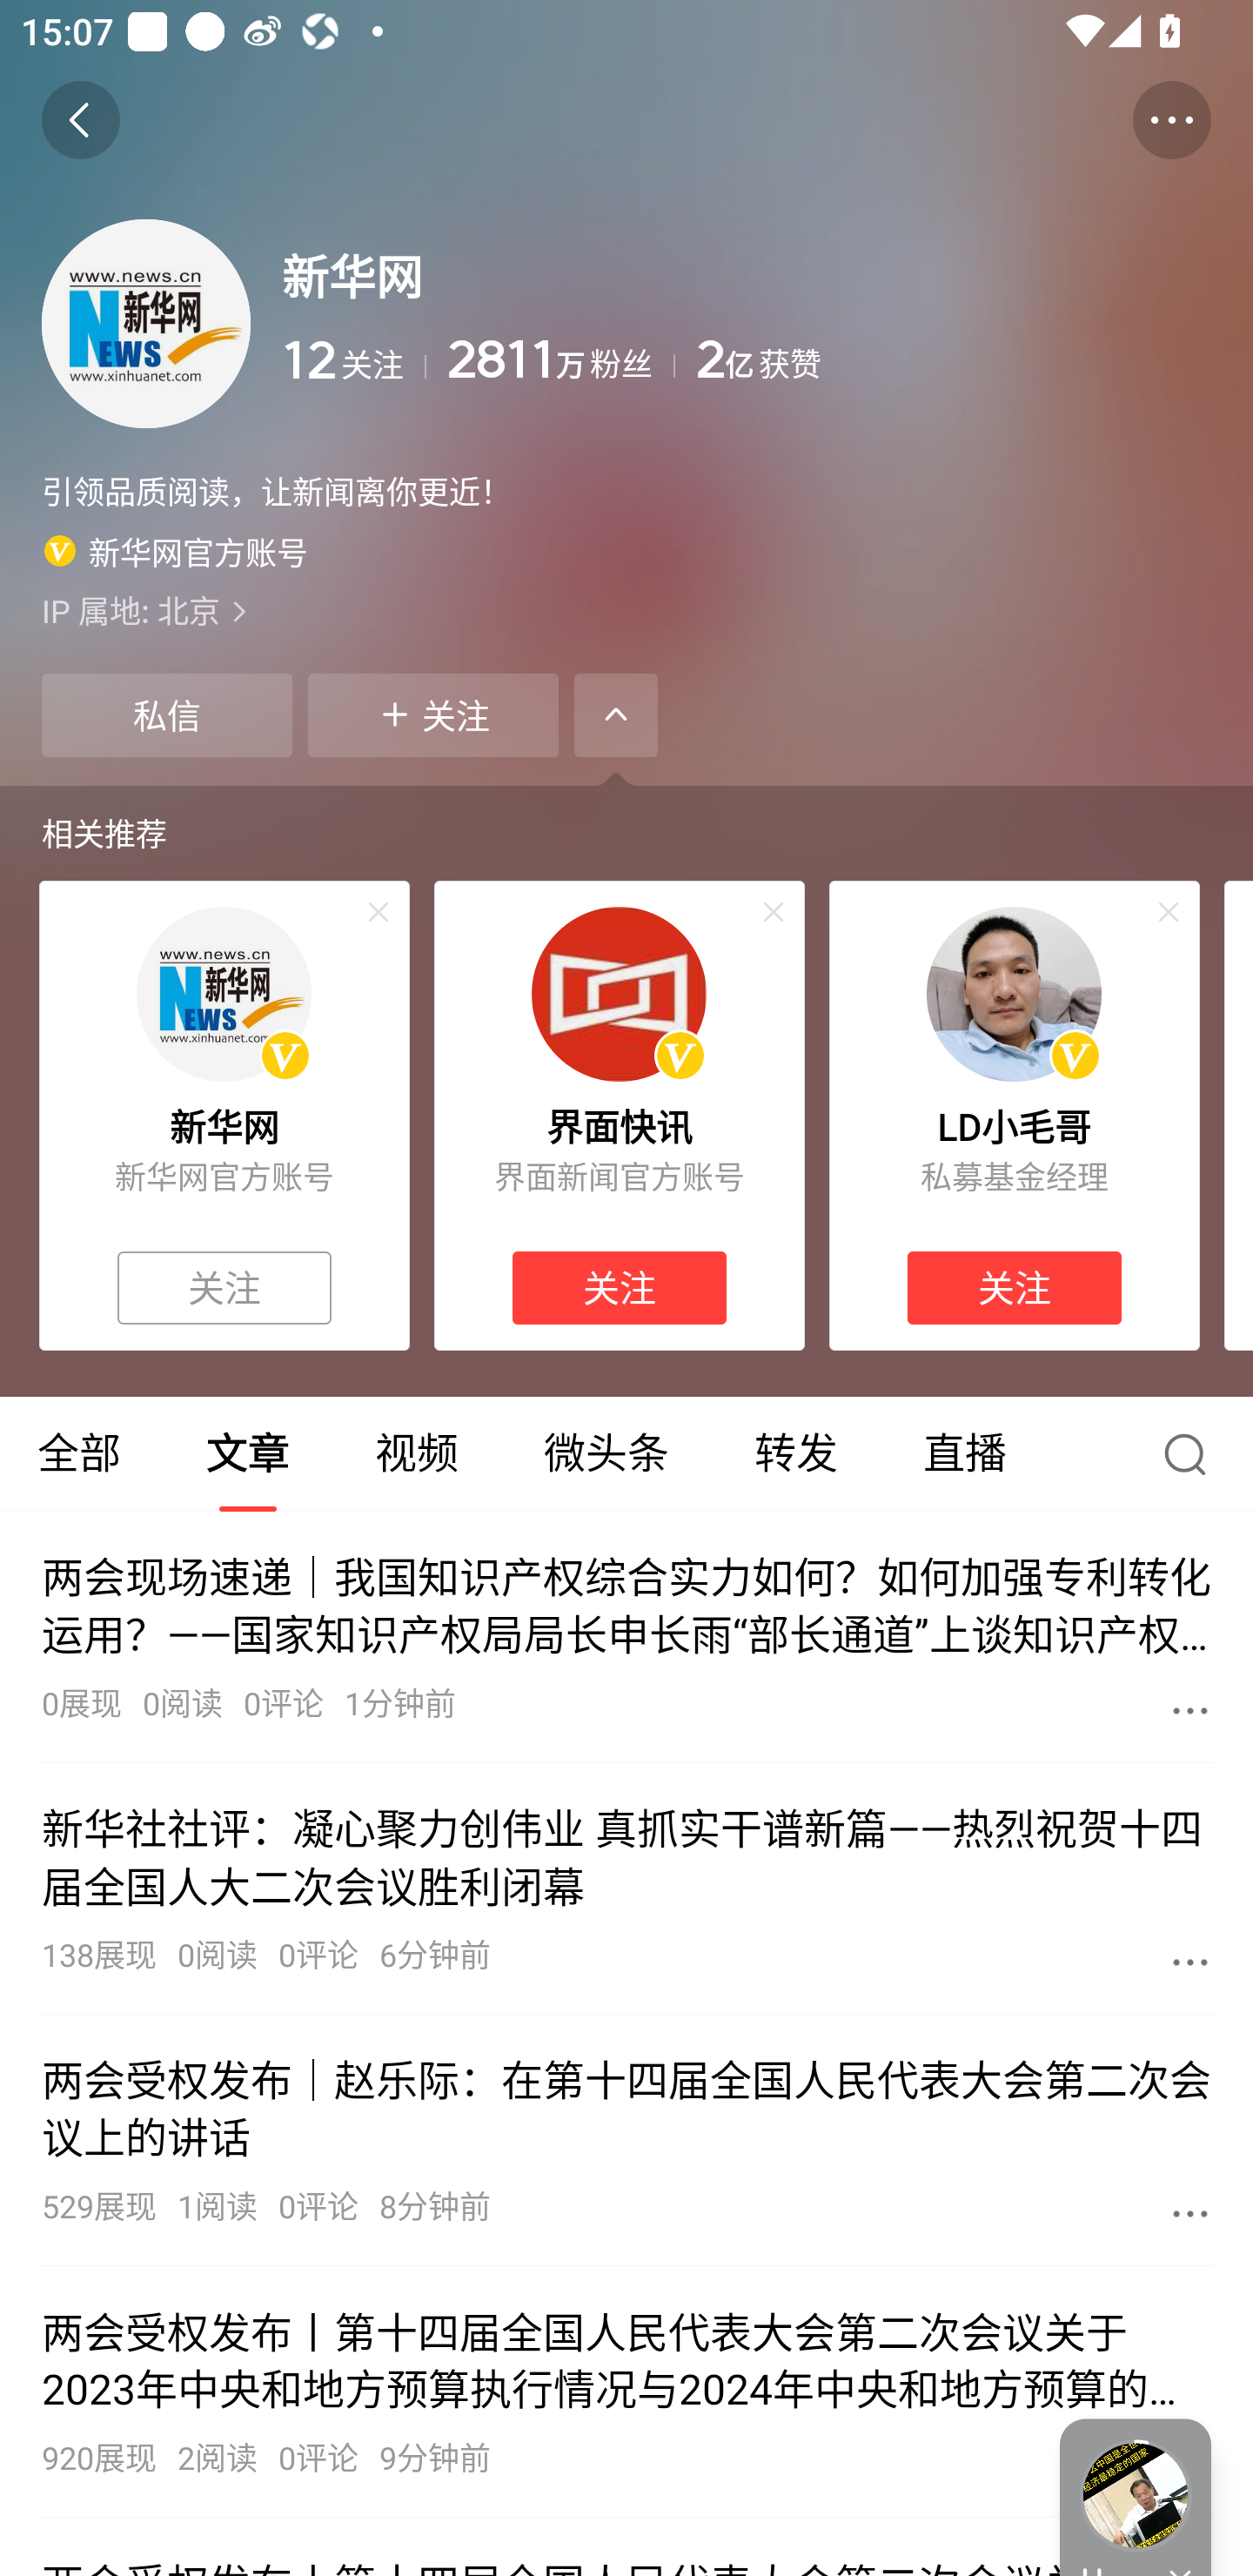 The width and height of the screenshot is (1253, 2576). I want to click on IP 属地: 北京, so click(626, 610).